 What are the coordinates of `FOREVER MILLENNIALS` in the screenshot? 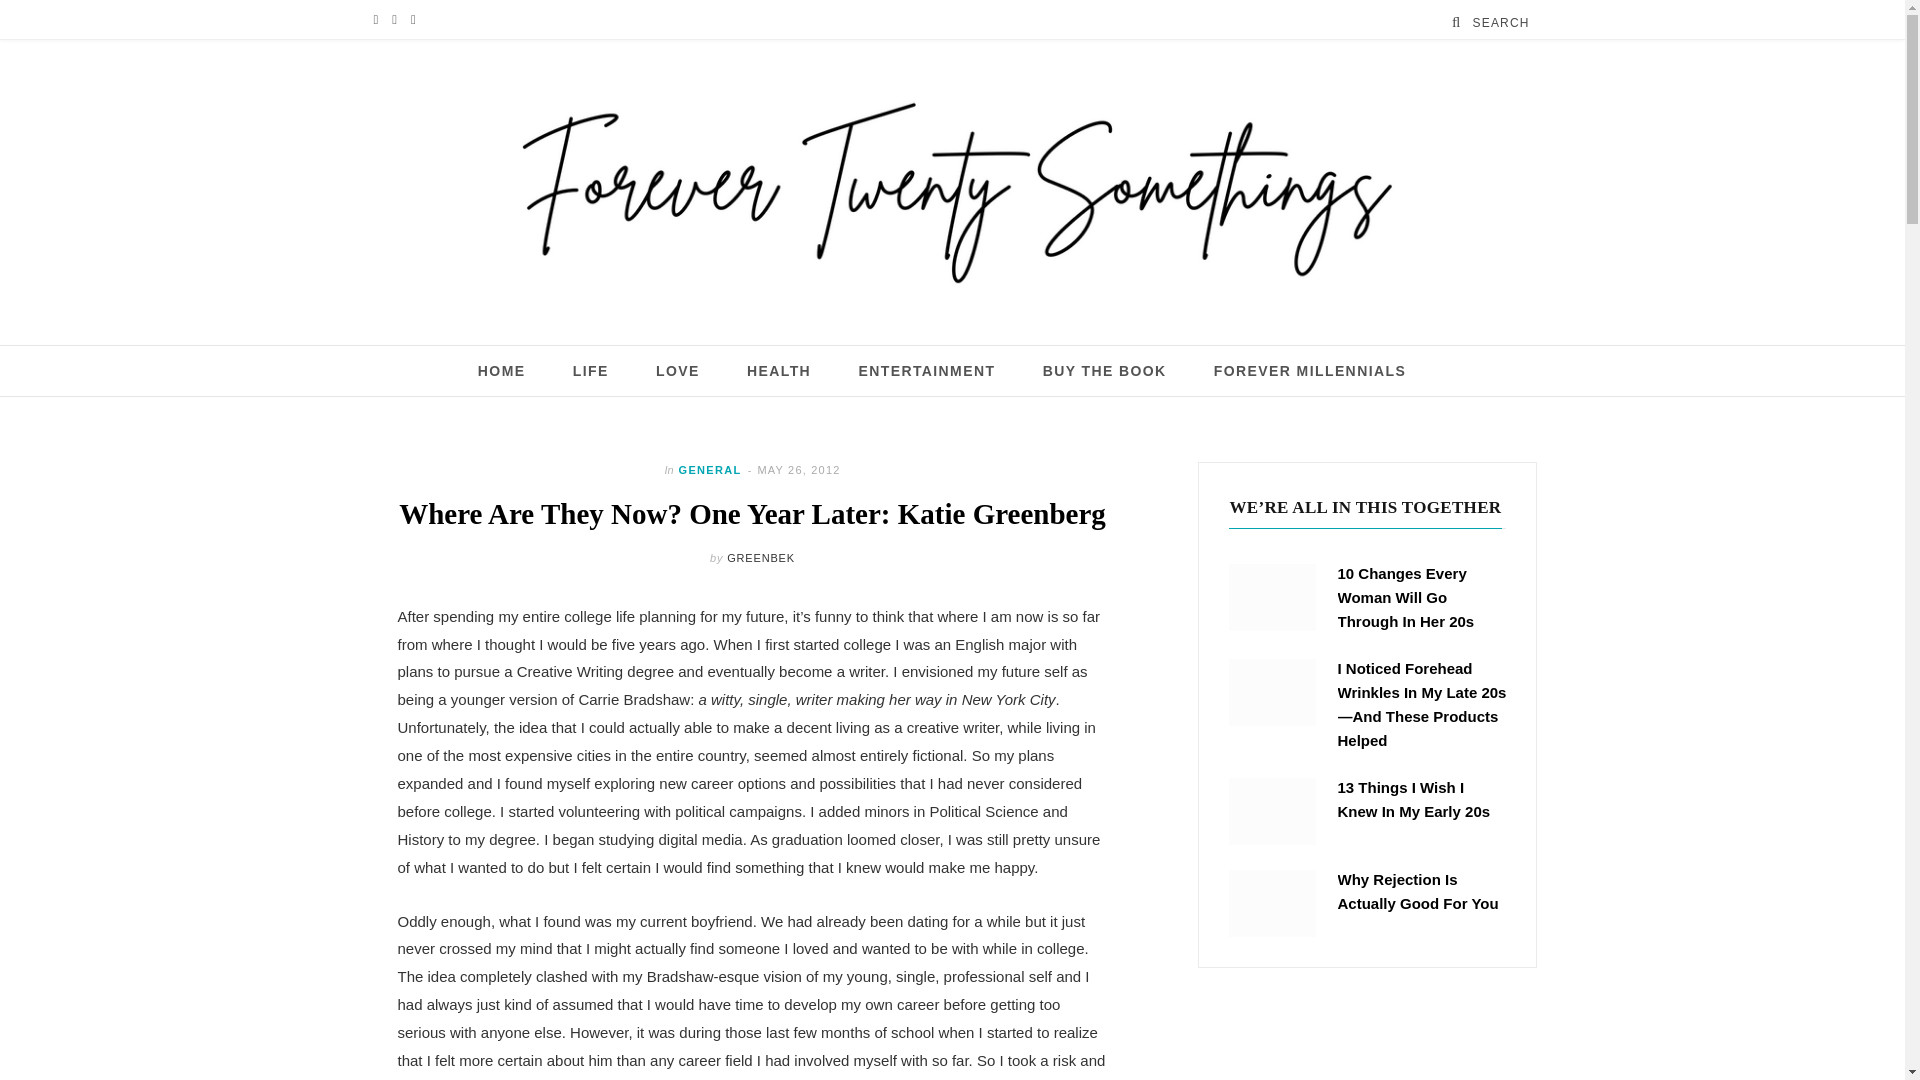 It's located at (1309, 370).